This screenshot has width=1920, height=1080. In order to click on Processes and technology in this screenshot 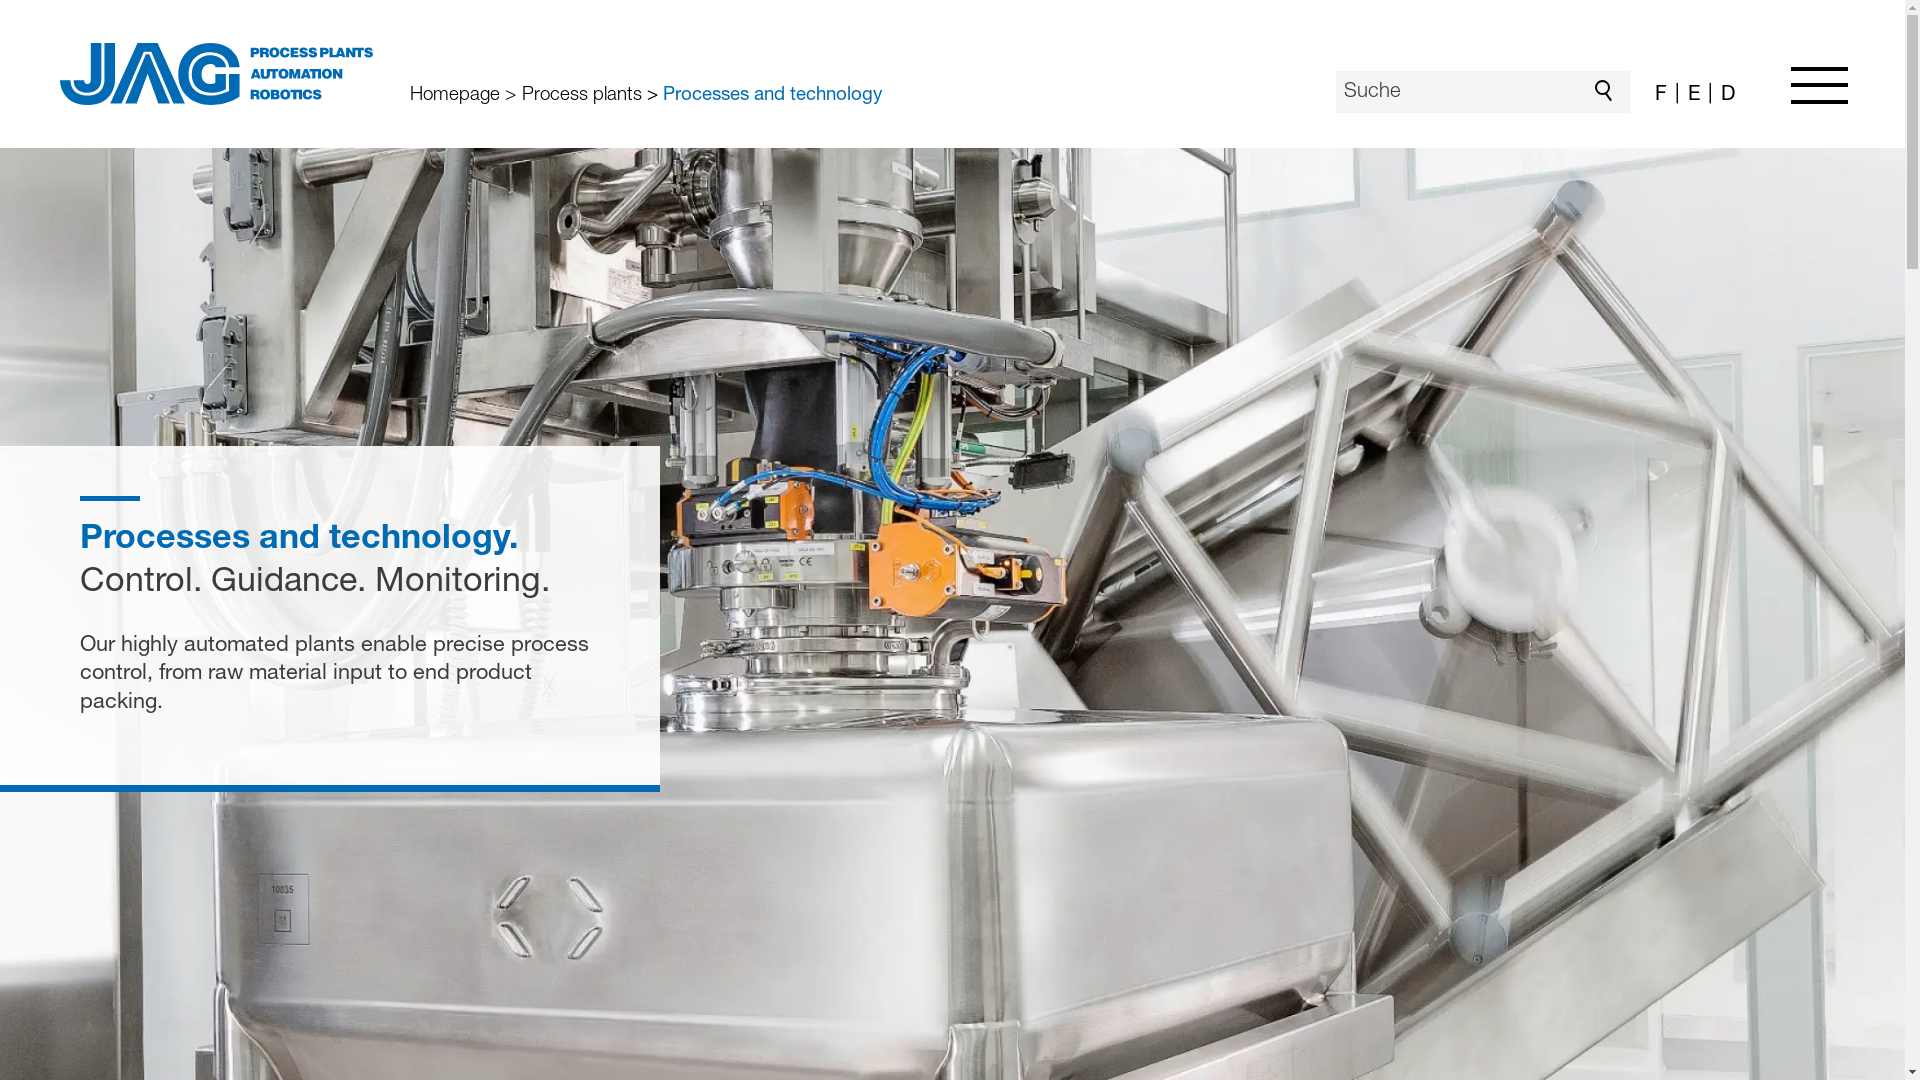, I will do `click(767, 95)`.